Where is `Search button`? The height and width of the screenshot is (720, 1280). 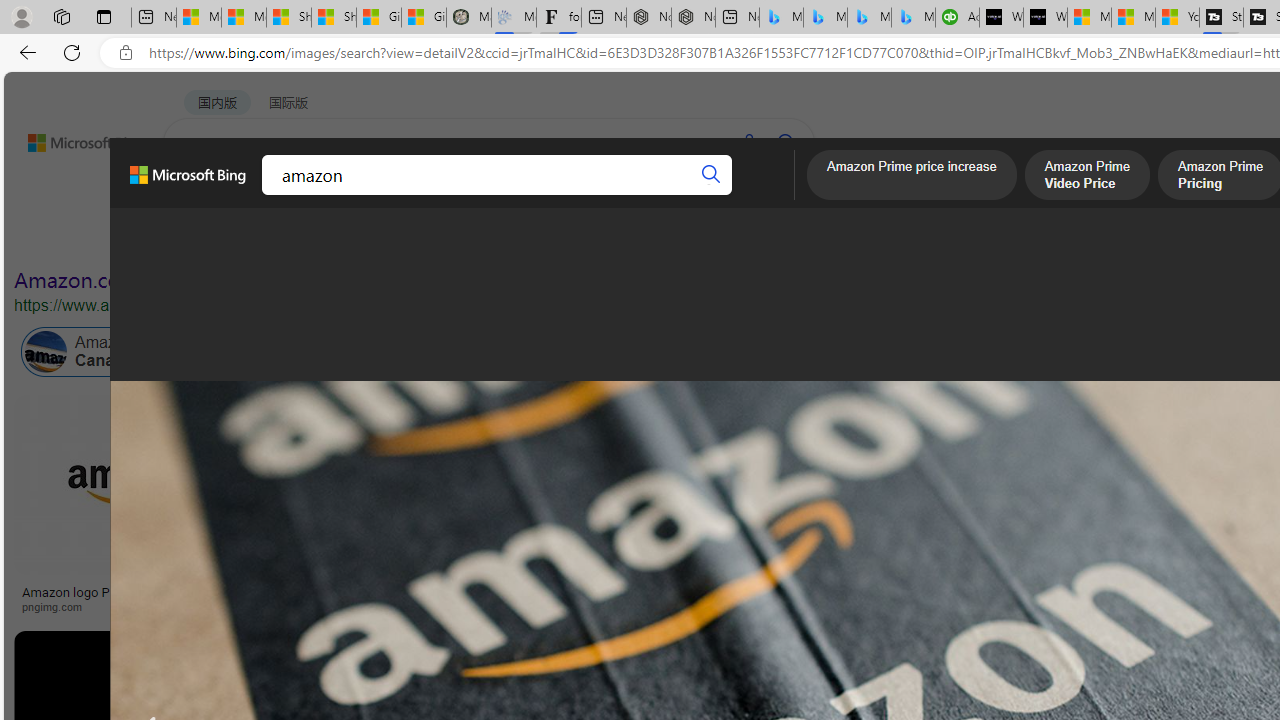
Search button is located at coordinates (712, 174).